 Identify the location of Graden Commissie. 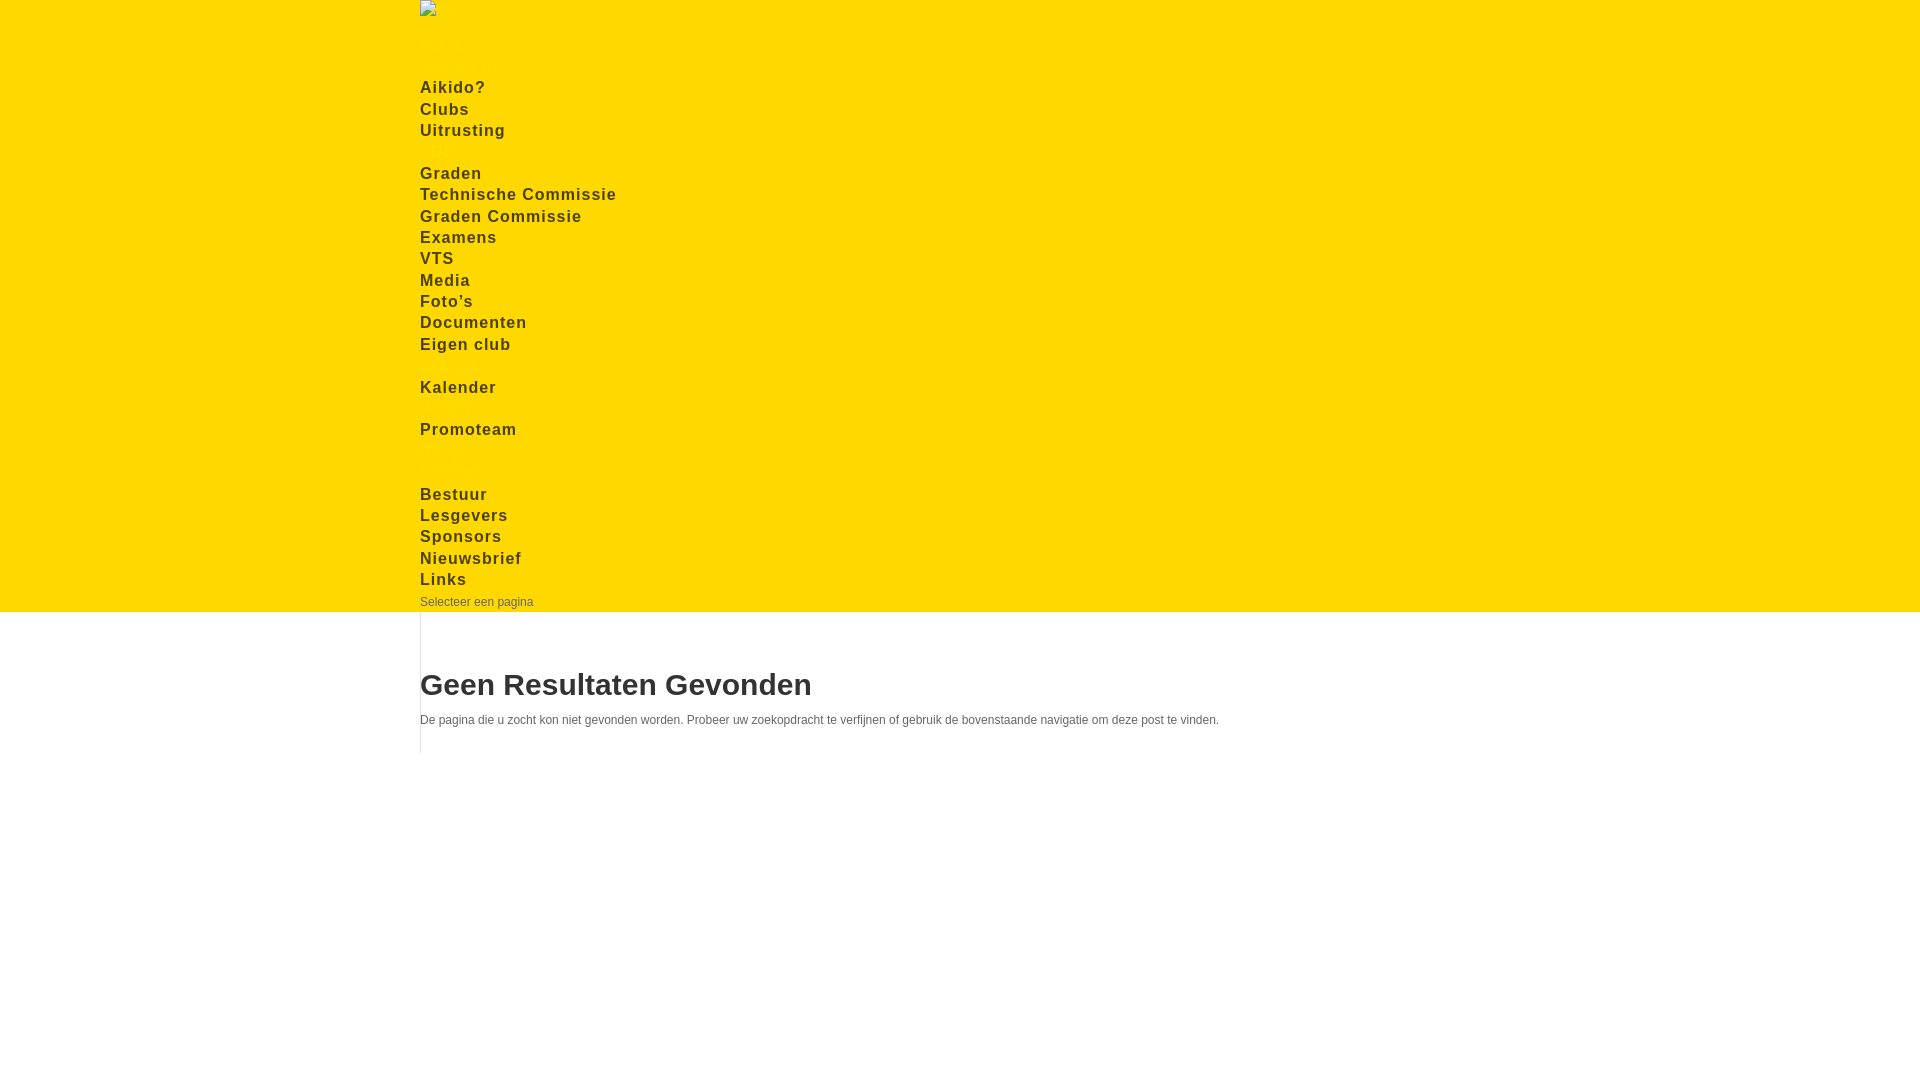
(501, 216).